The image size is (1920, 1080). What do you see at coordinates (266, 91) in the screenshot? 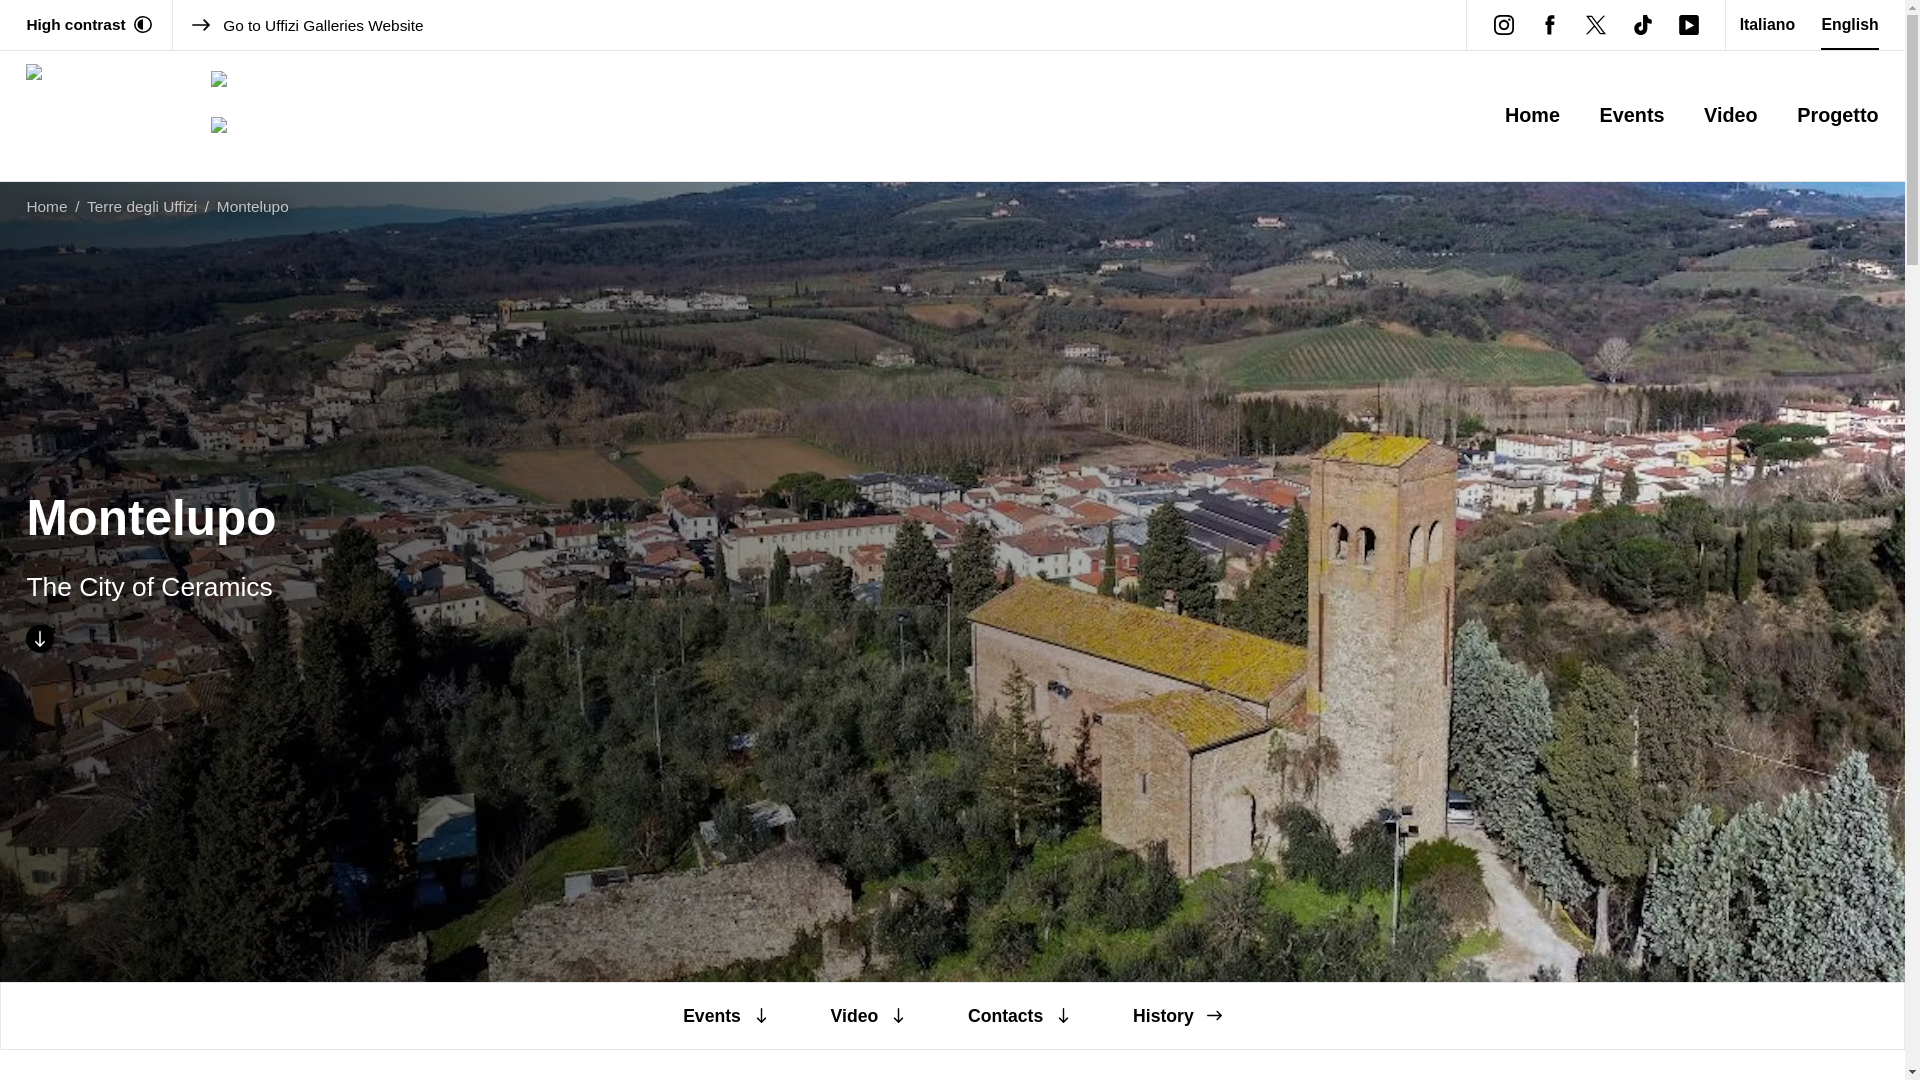
I see `Fondazione Cassa di Risparmio di Firenze` at bounding box center [266, 91].